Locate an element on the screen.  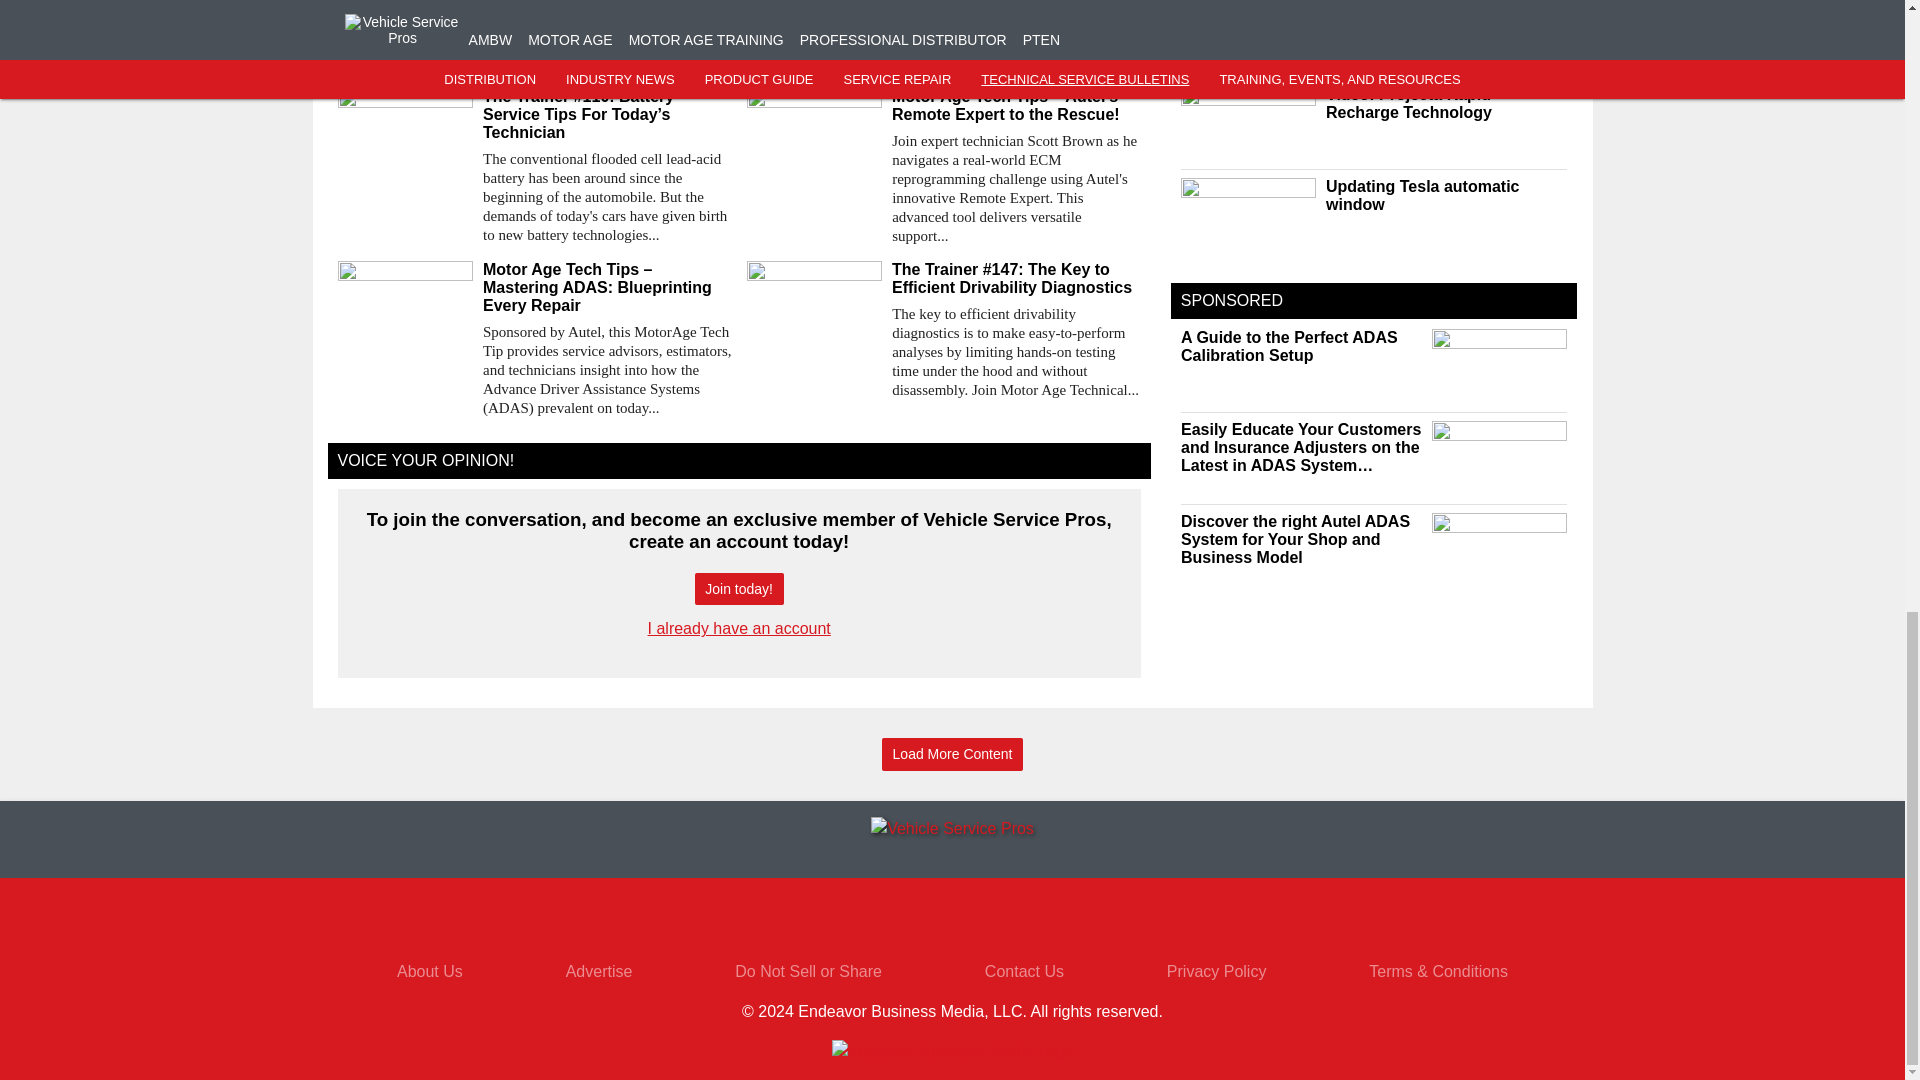
Stones Fool YAW Sensor is located at coordinates (943, 8).